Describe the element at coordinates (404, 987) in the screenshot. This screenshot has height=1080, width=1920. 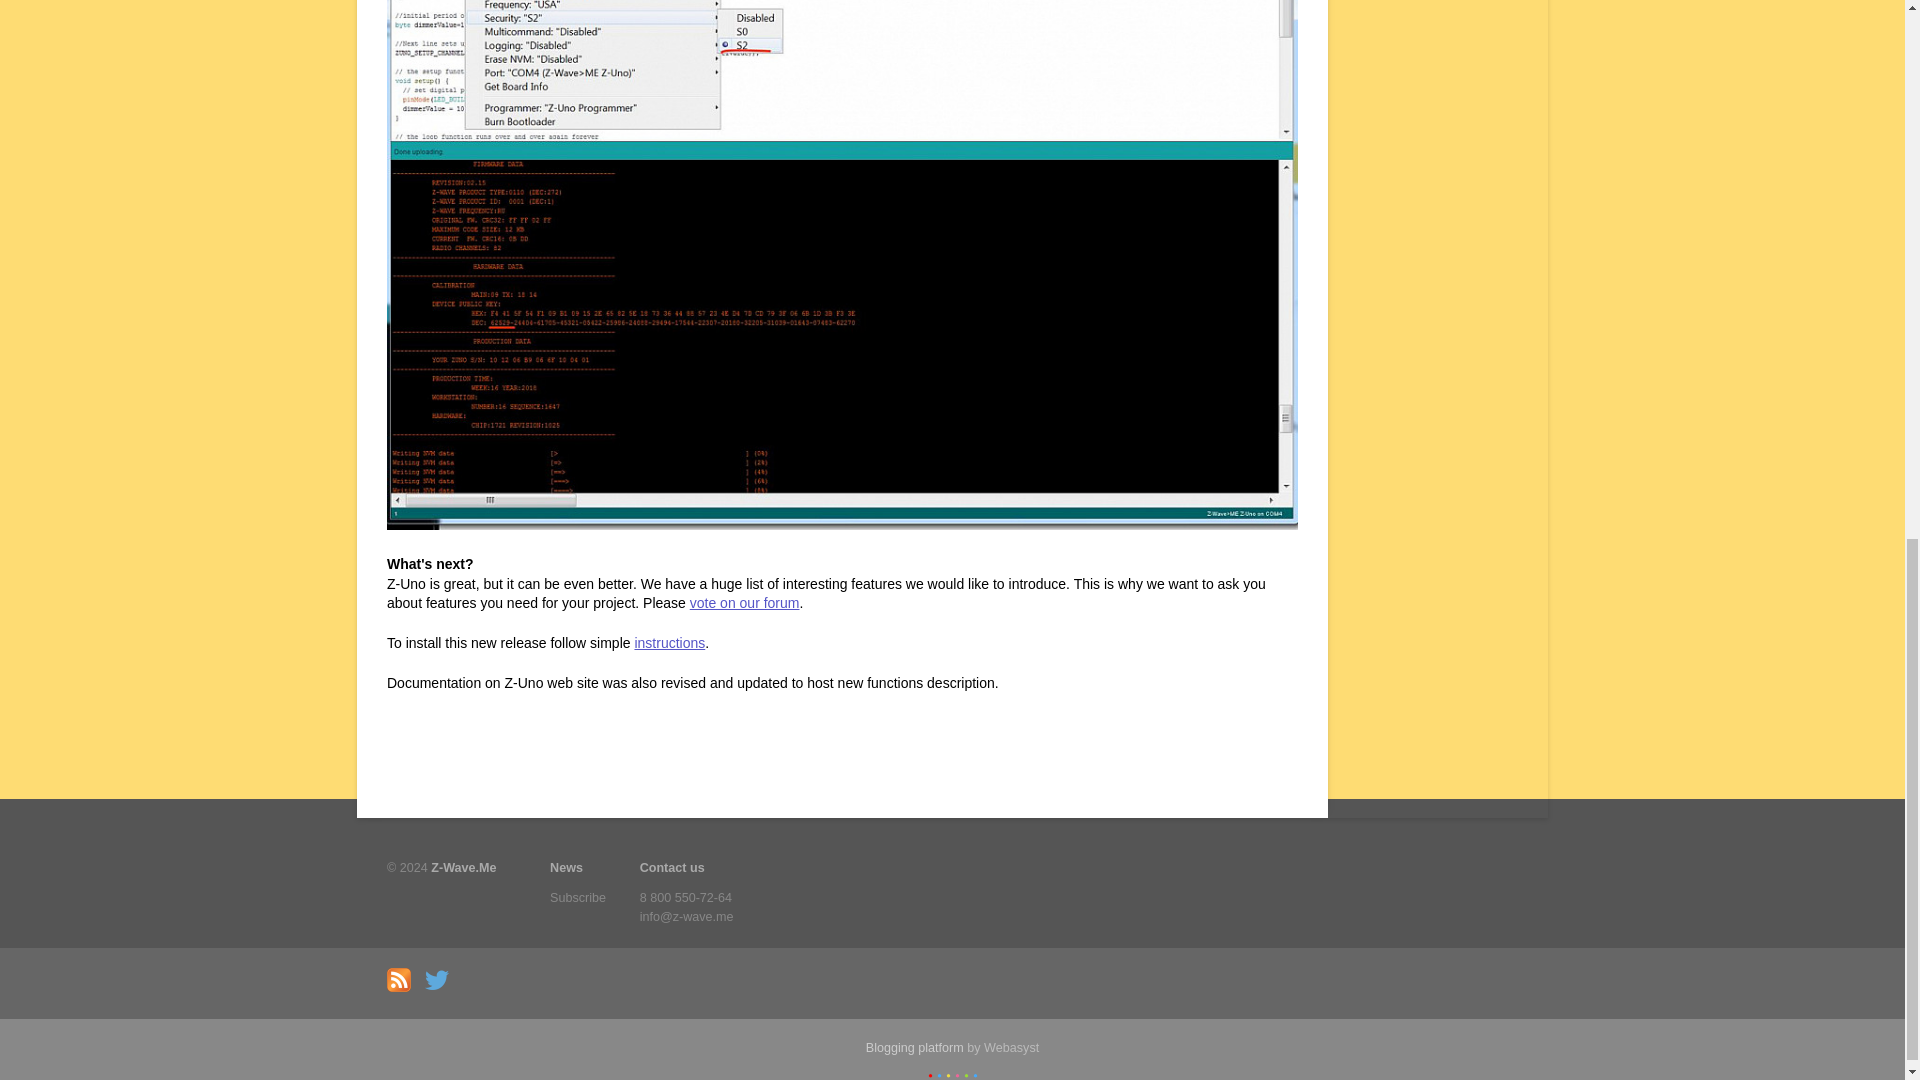
I see `RSS` at that location.